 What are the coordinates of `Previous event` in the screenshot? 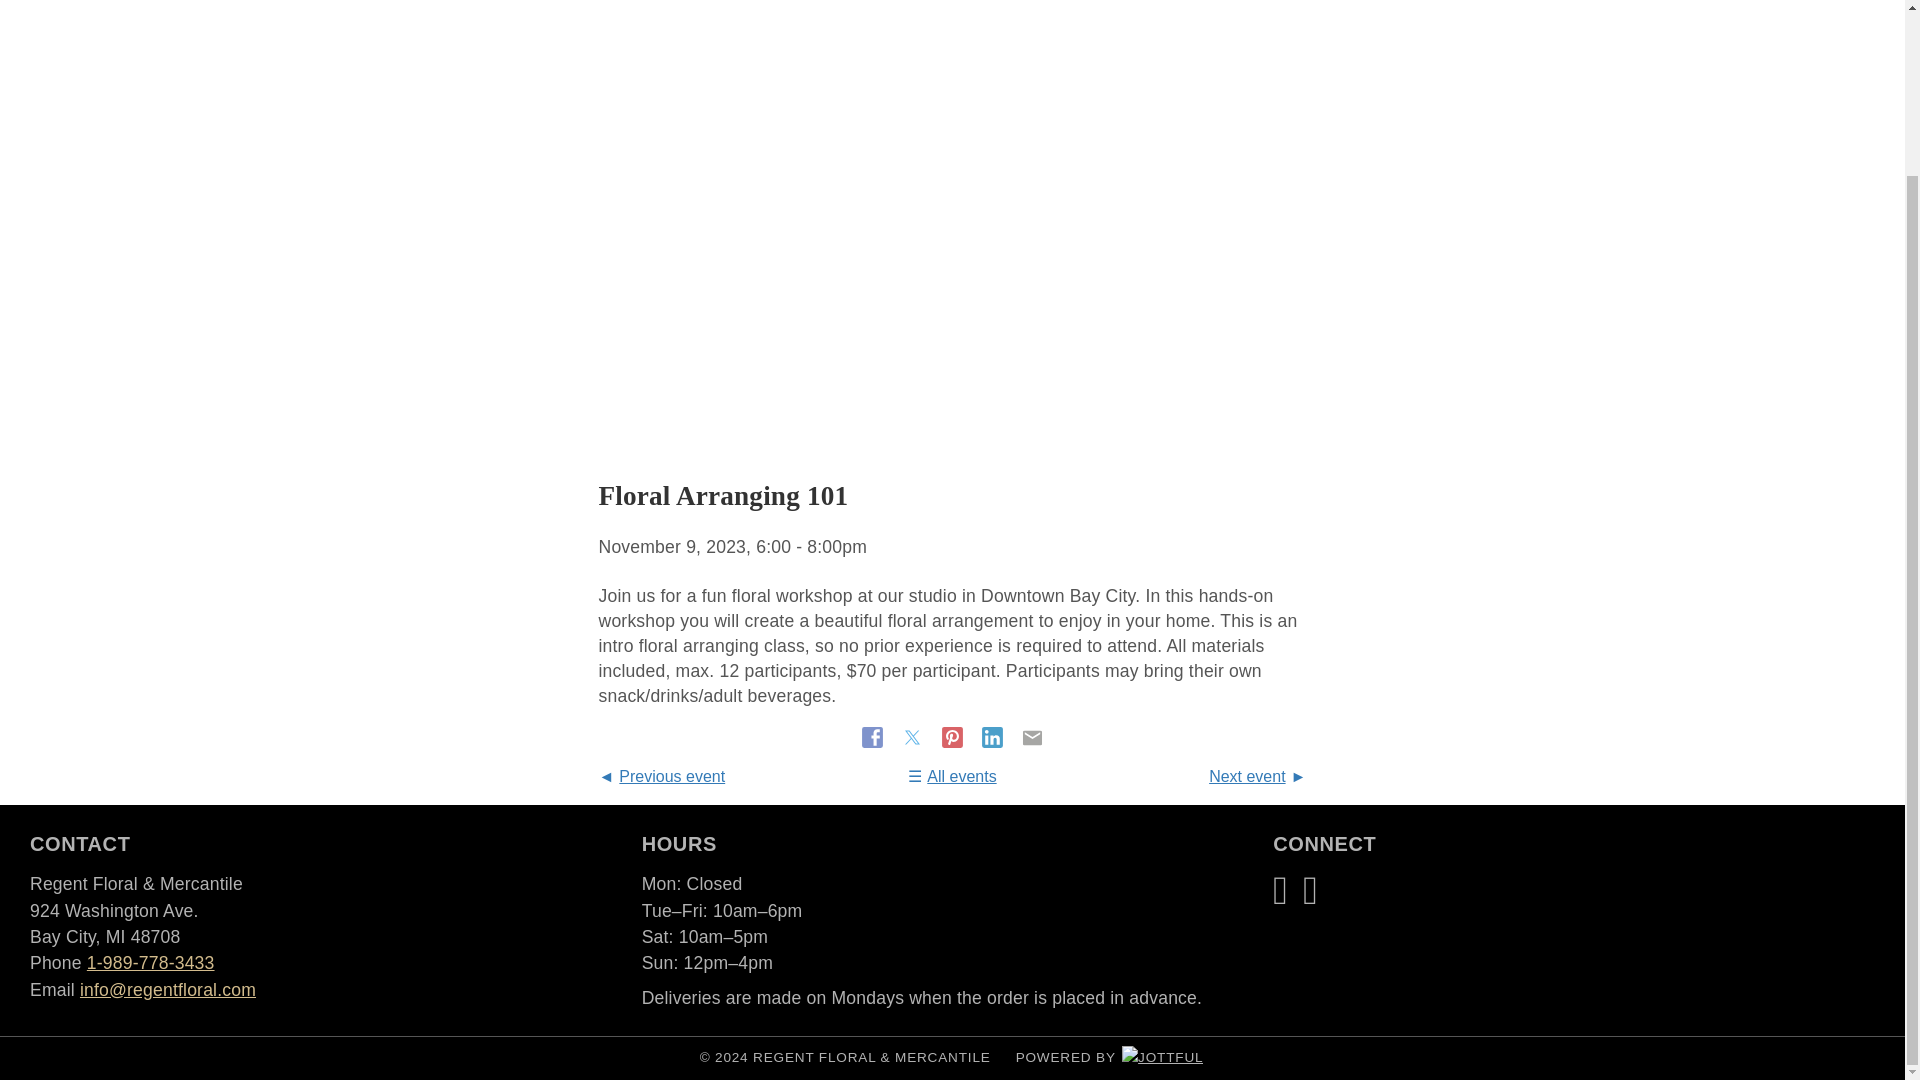 It's located at (661, 776).